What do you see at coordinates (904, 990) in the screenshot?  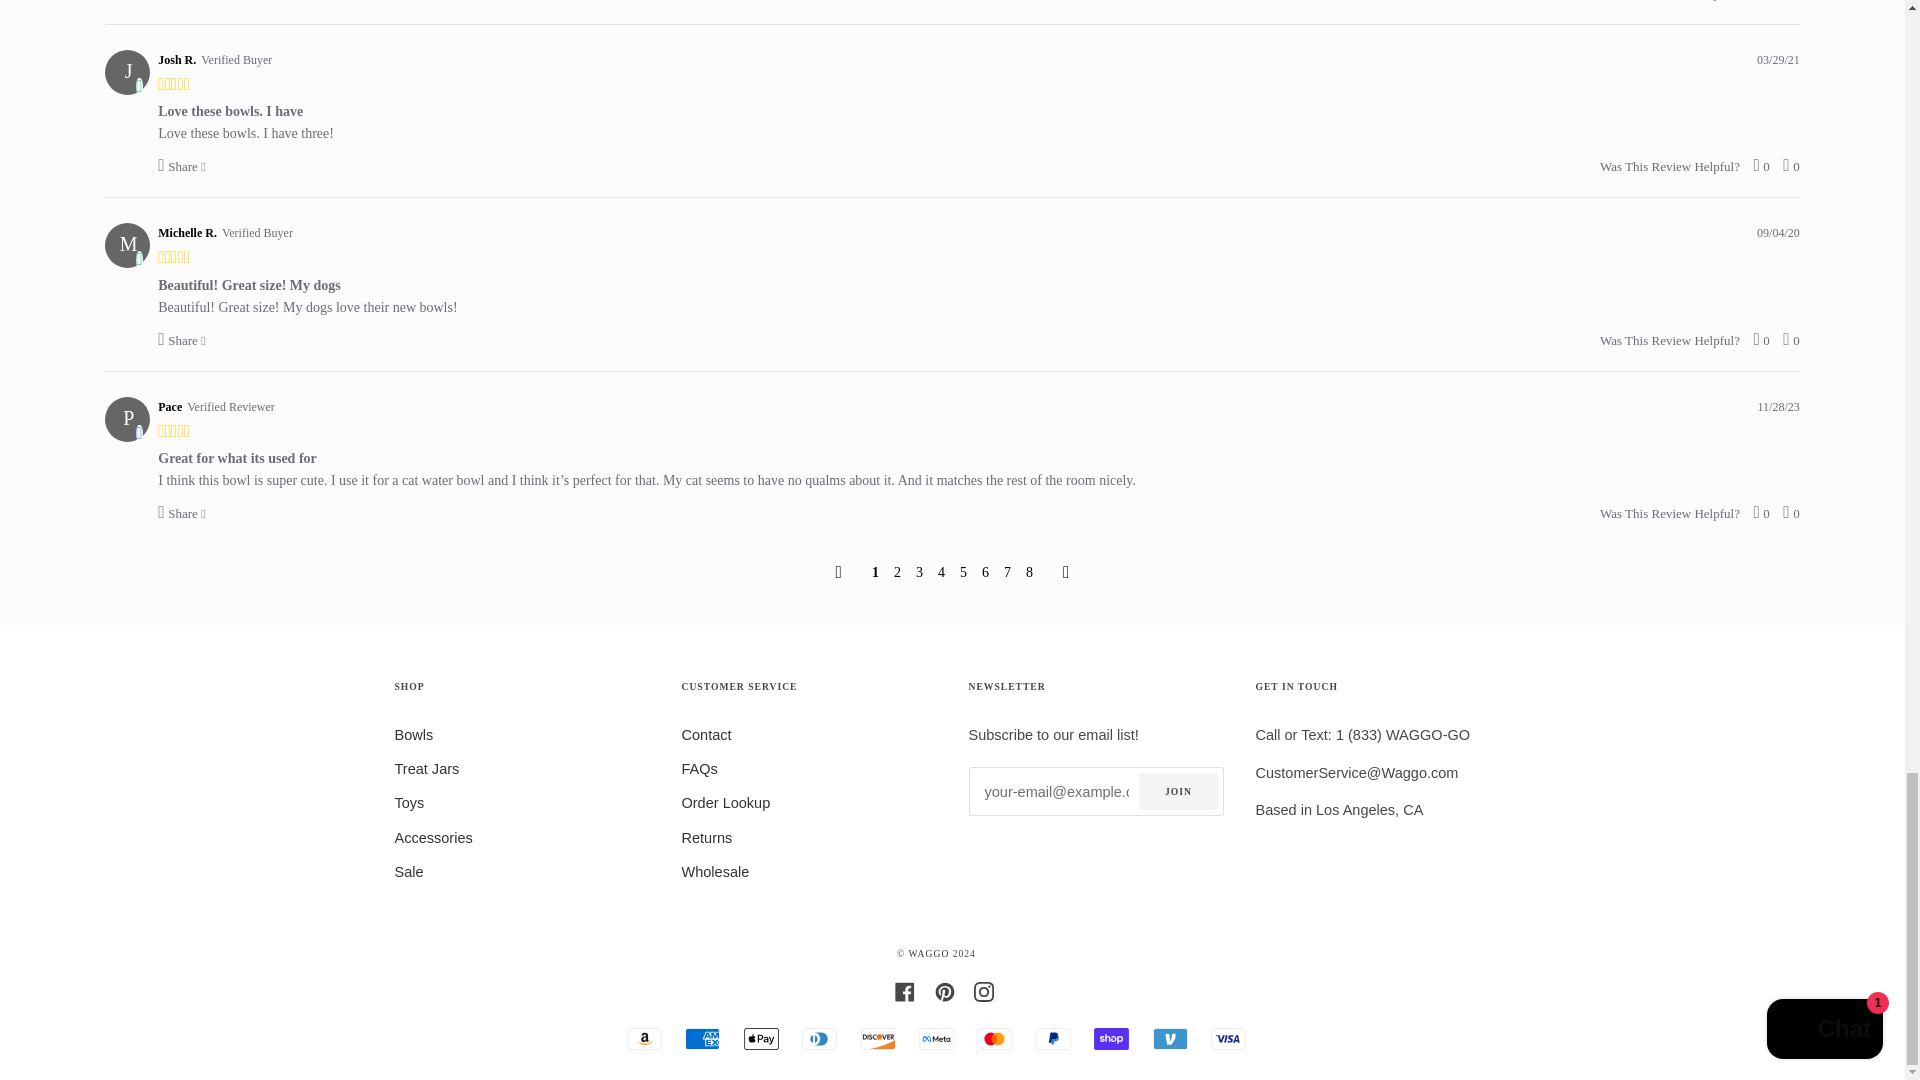 I see `Facebook` at bounding box center [904, 990].